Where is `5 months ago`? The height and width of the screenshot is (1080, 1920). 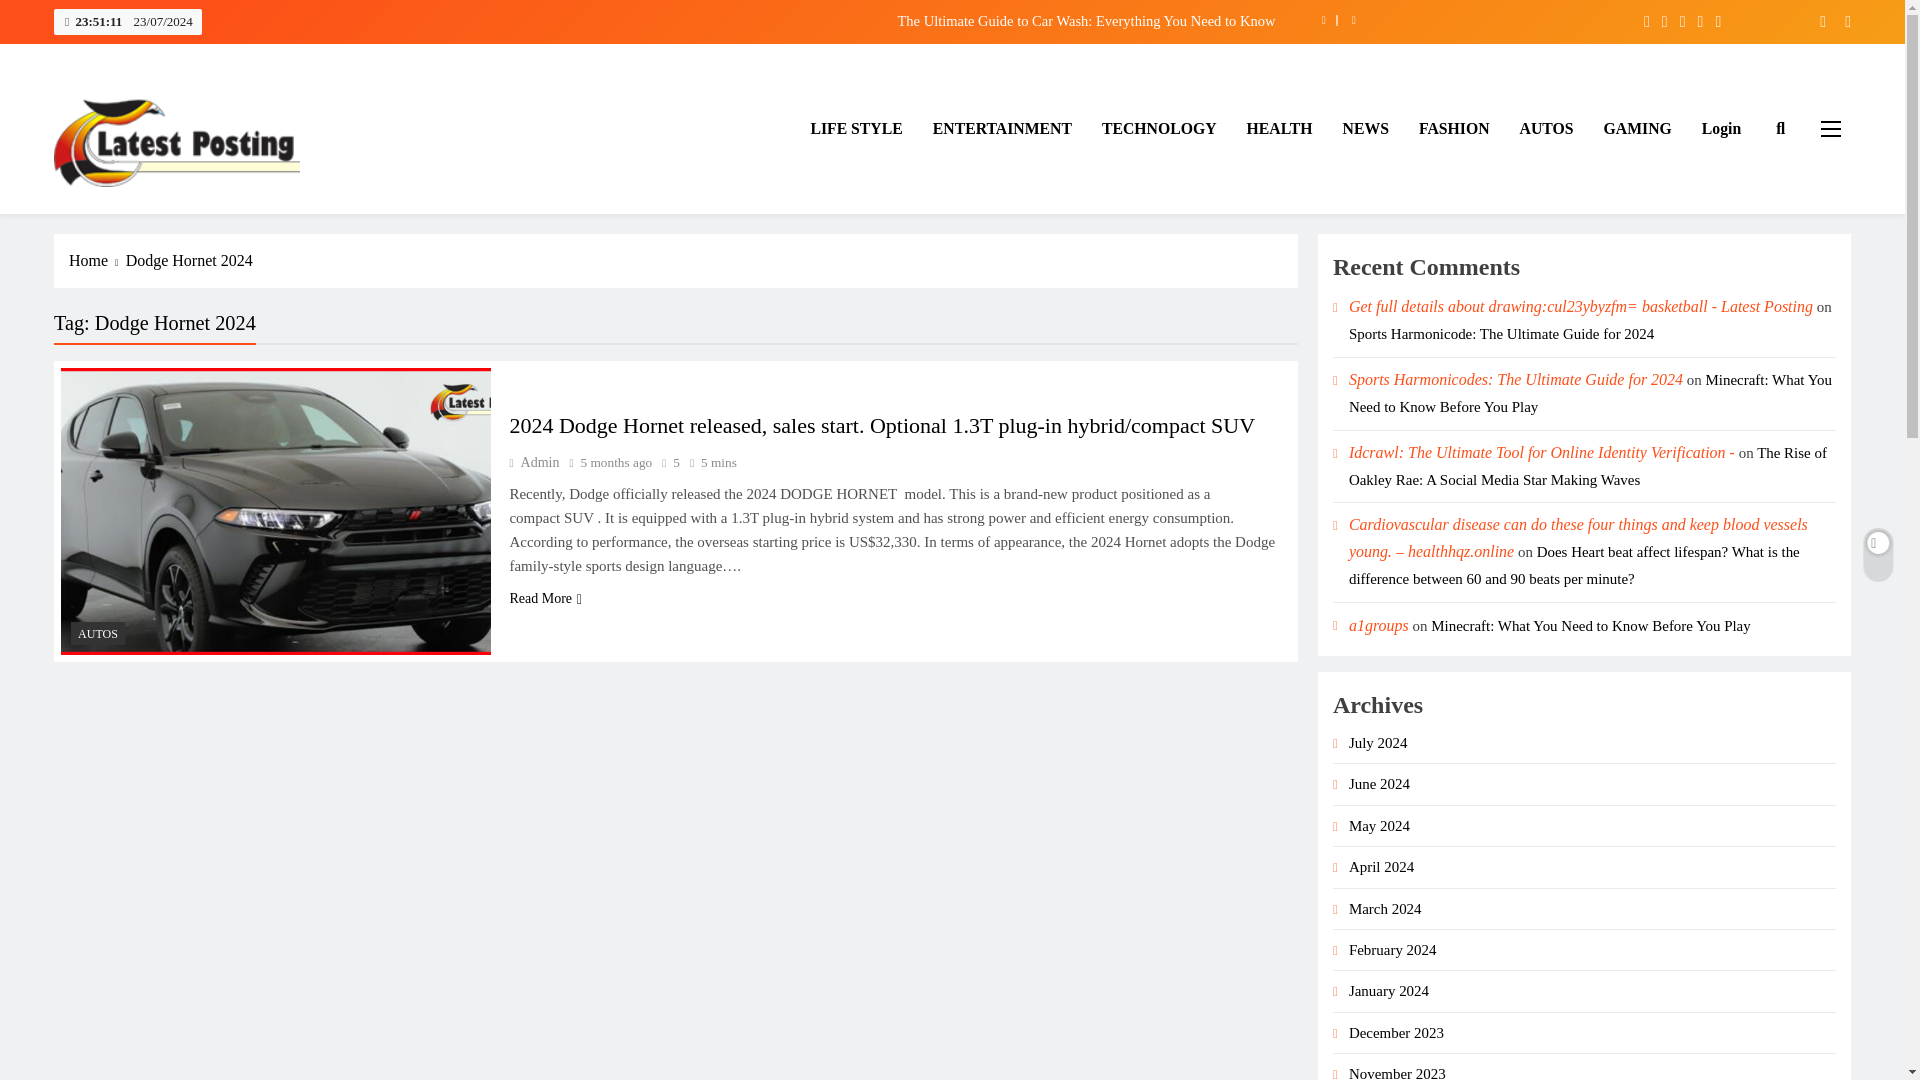
5 months ago is located at coordinates (616, 462).